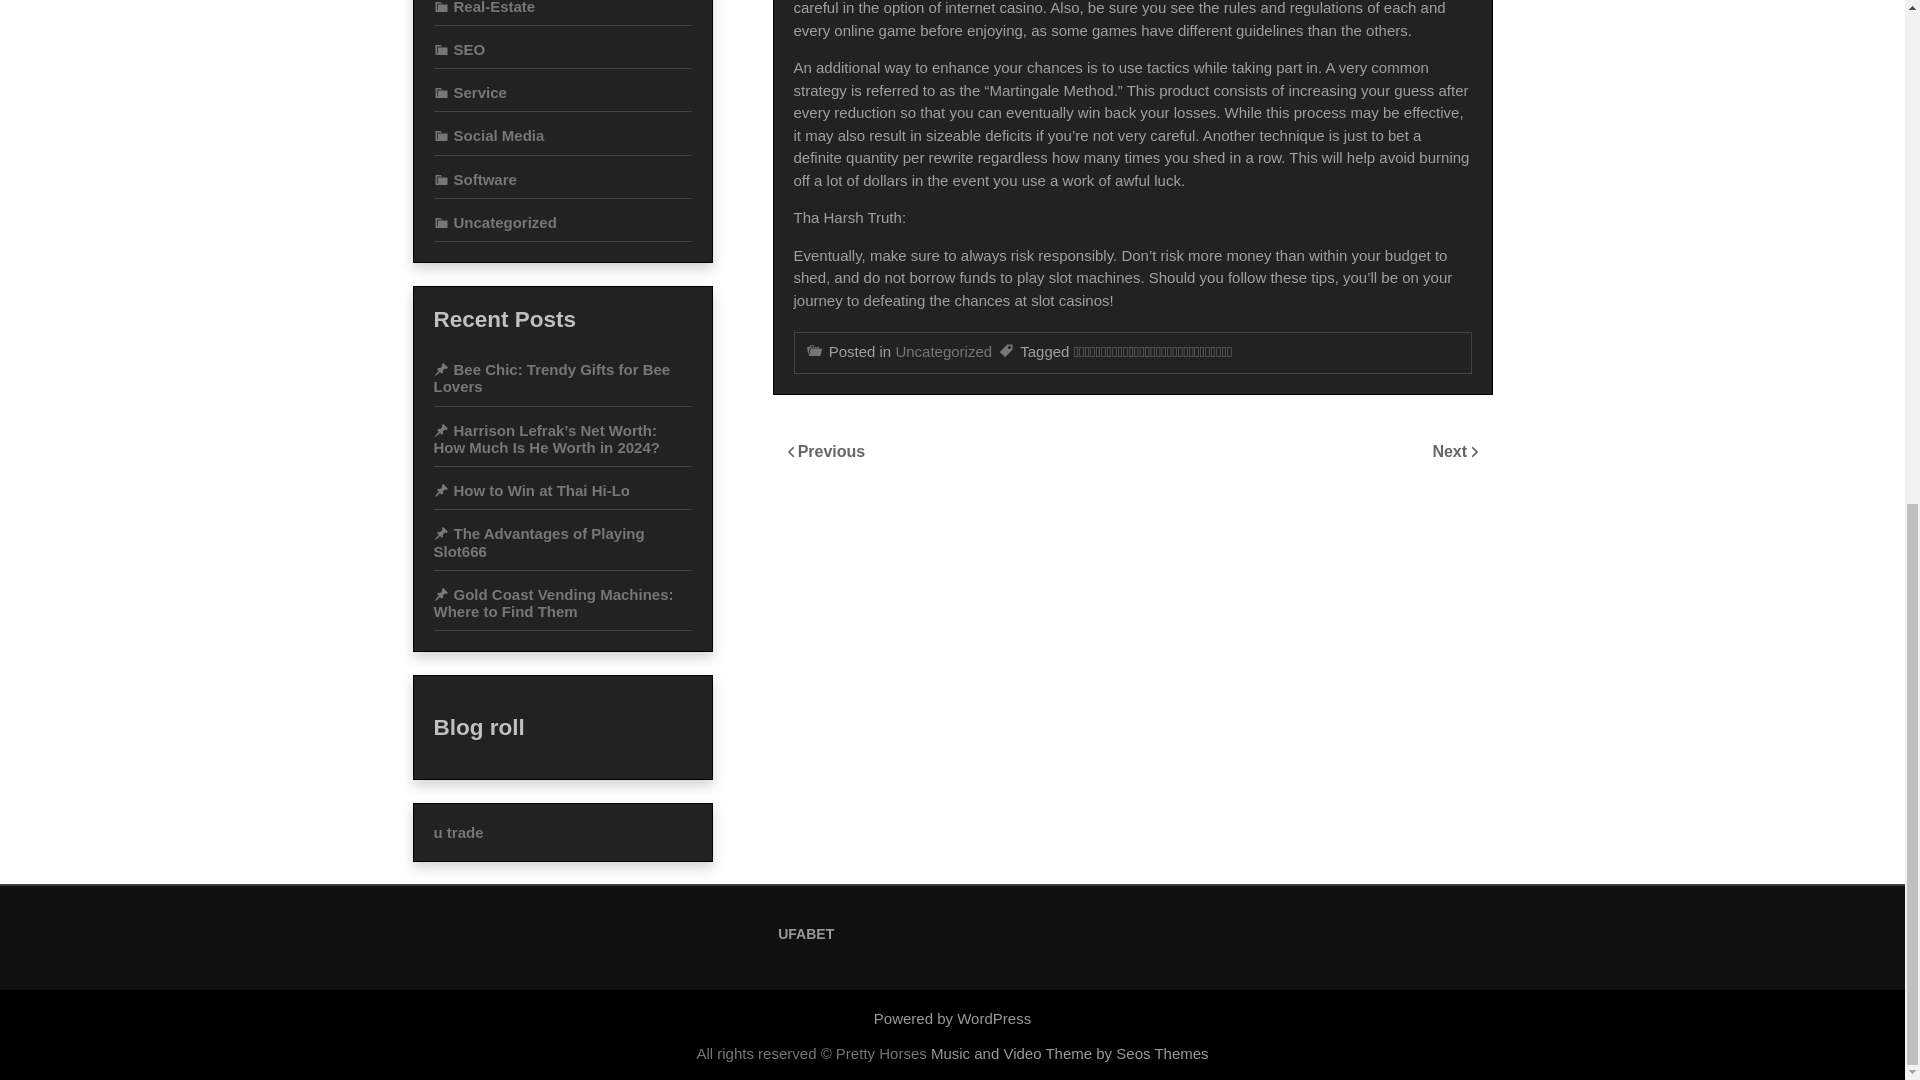  Describe the element at coordinates (952, 1018) in the screenshot. I see `Powered by WordPress` at that location.